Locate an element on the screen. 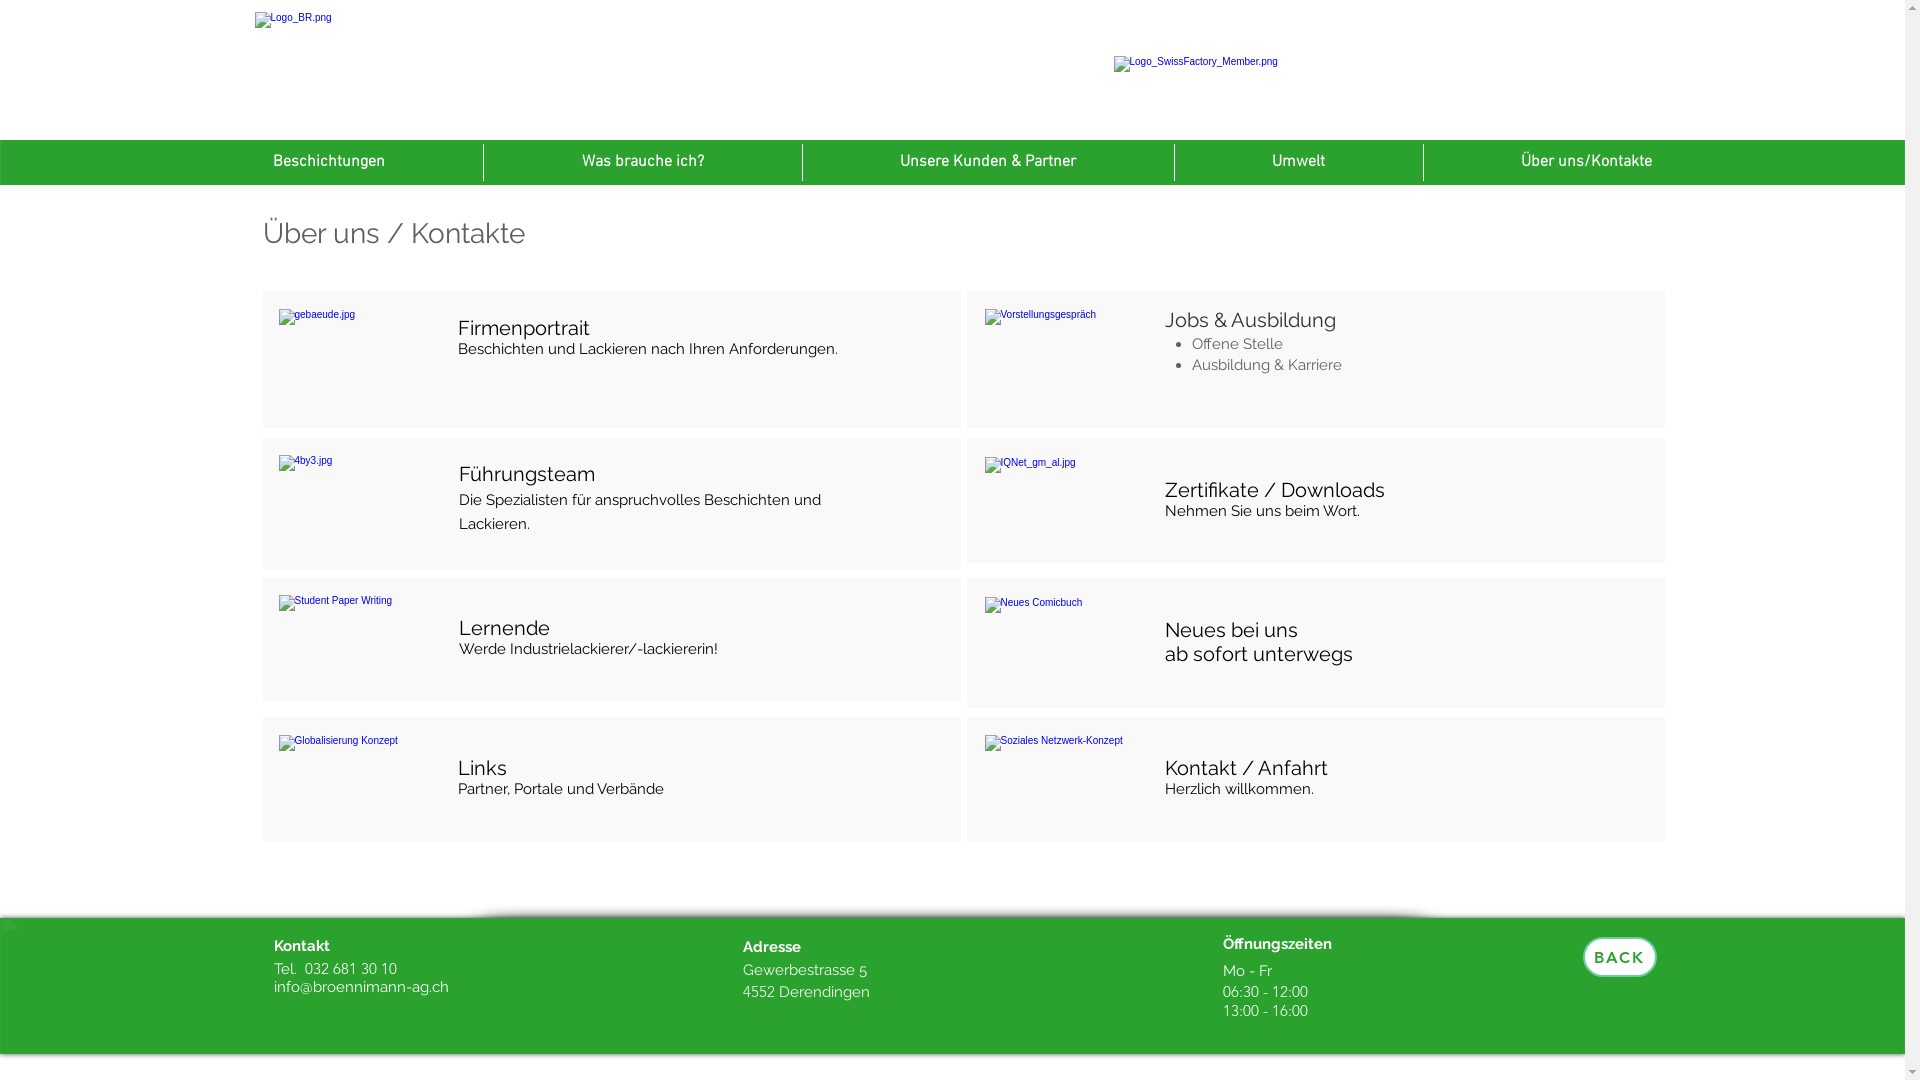 This screenshot has width=1920, height=1080. Jobs & Ausbildung is located at coordinates (1250, 320).